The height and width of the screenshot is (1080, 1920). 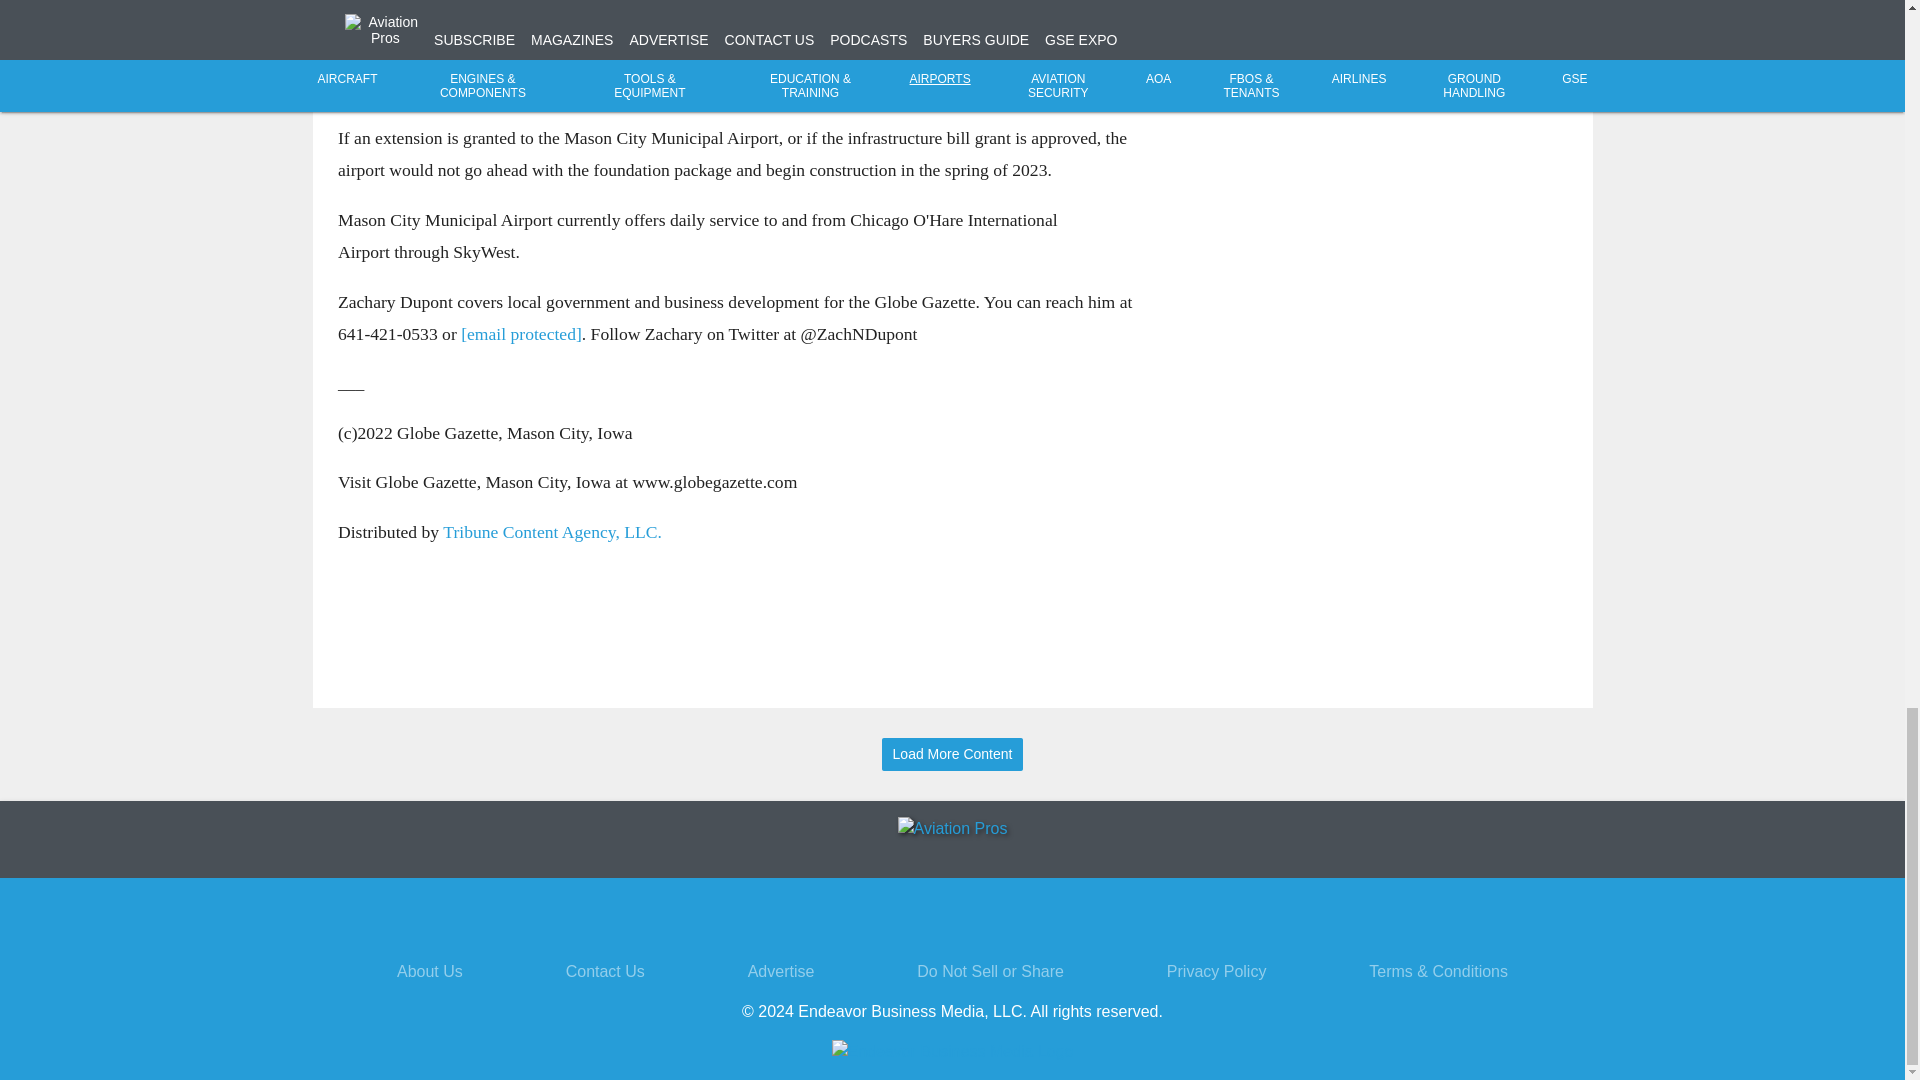 I want to click on Tribune Content Agency, LLC., so click(x=552, y=532).